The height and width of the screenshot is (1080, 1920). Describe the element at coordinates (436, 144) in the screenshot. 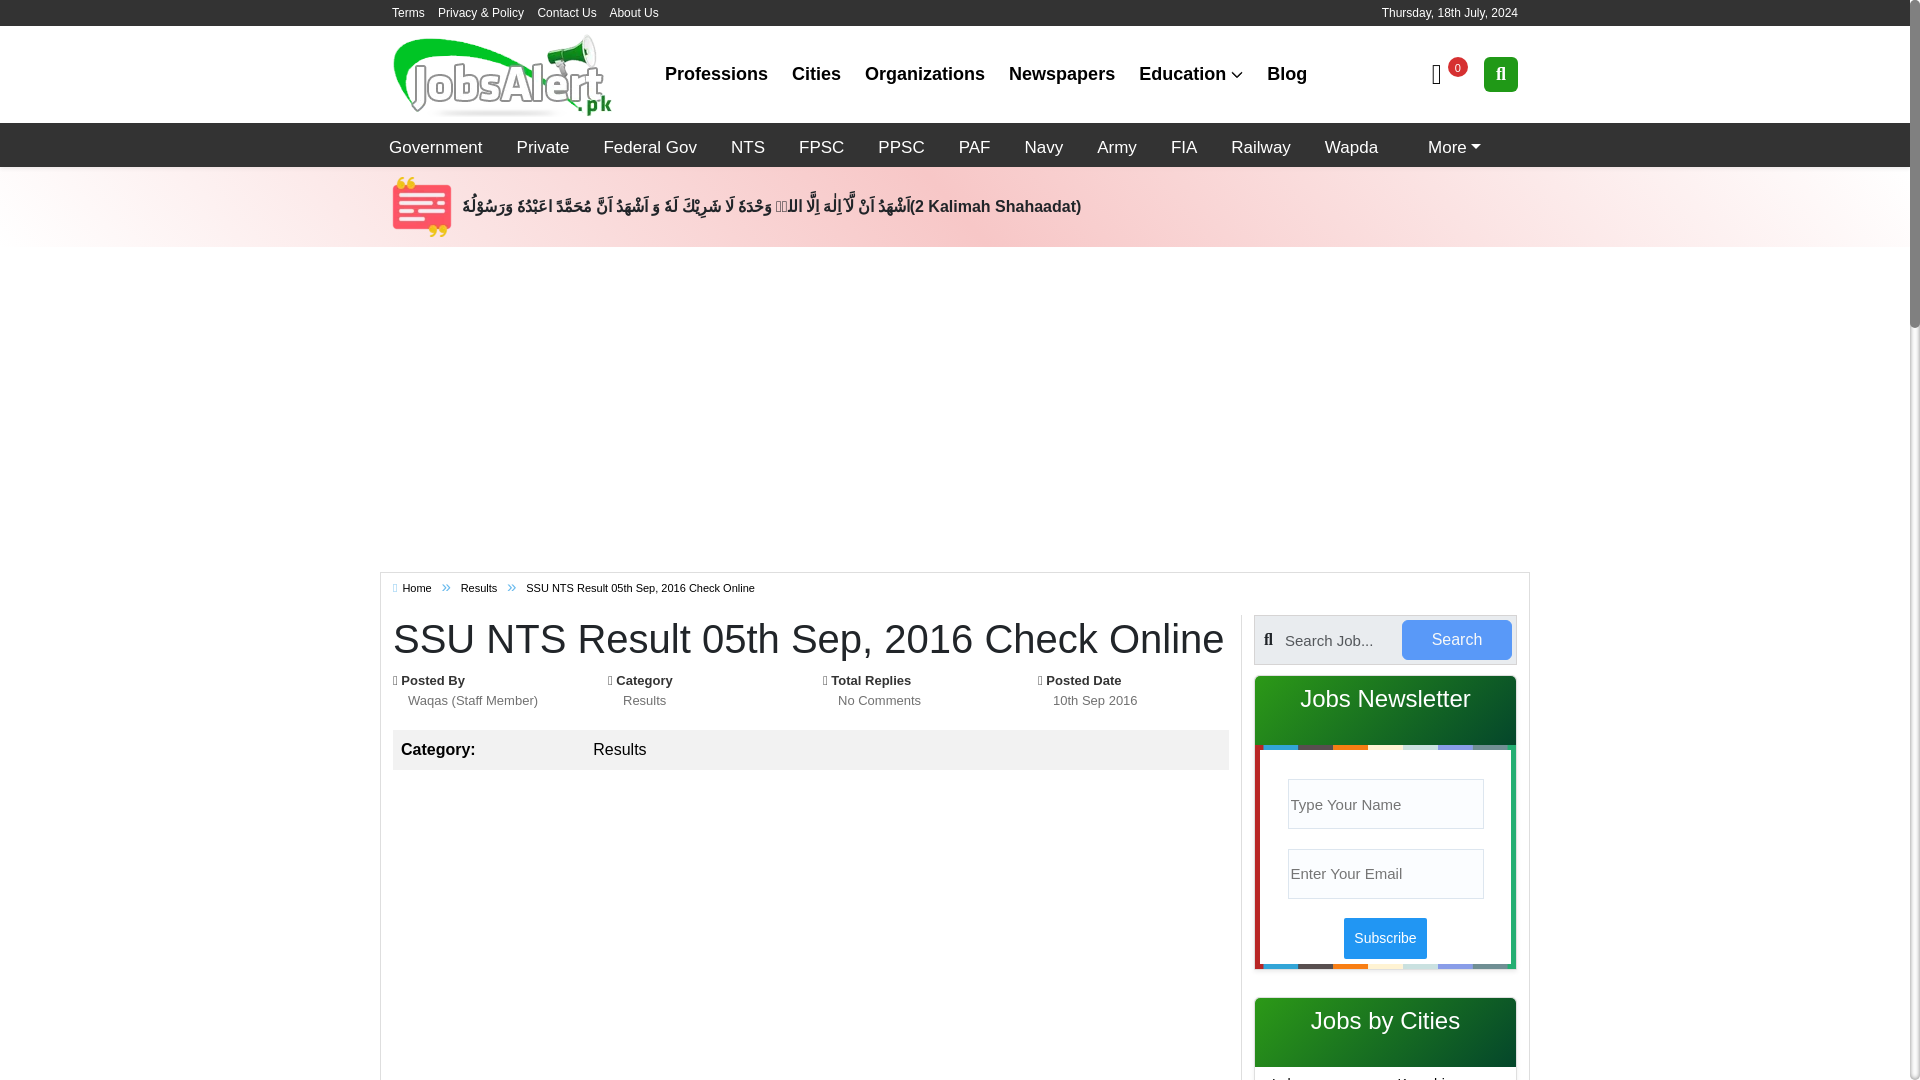

I see `Government Jobs` at that location.